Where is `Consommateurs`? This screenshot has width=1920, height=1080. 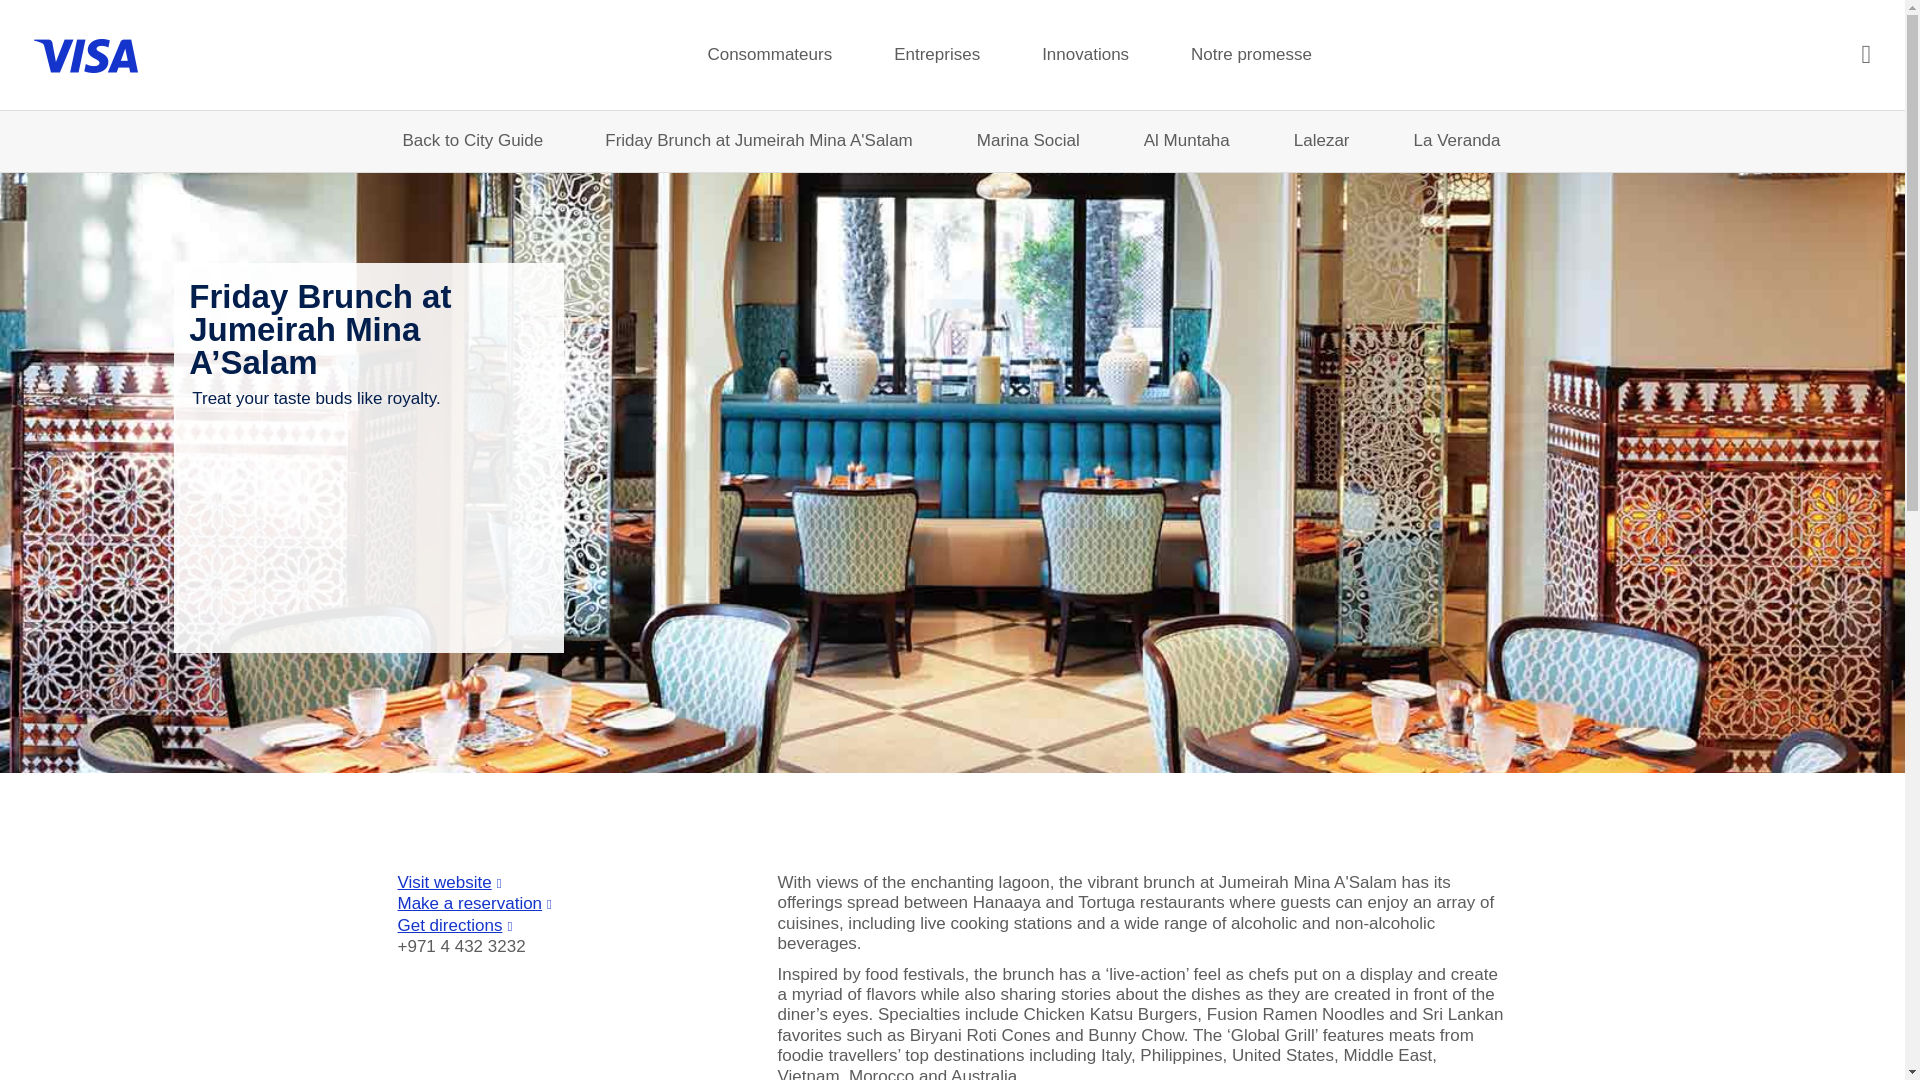
Consommateurs is located at coordinates (770, 54).